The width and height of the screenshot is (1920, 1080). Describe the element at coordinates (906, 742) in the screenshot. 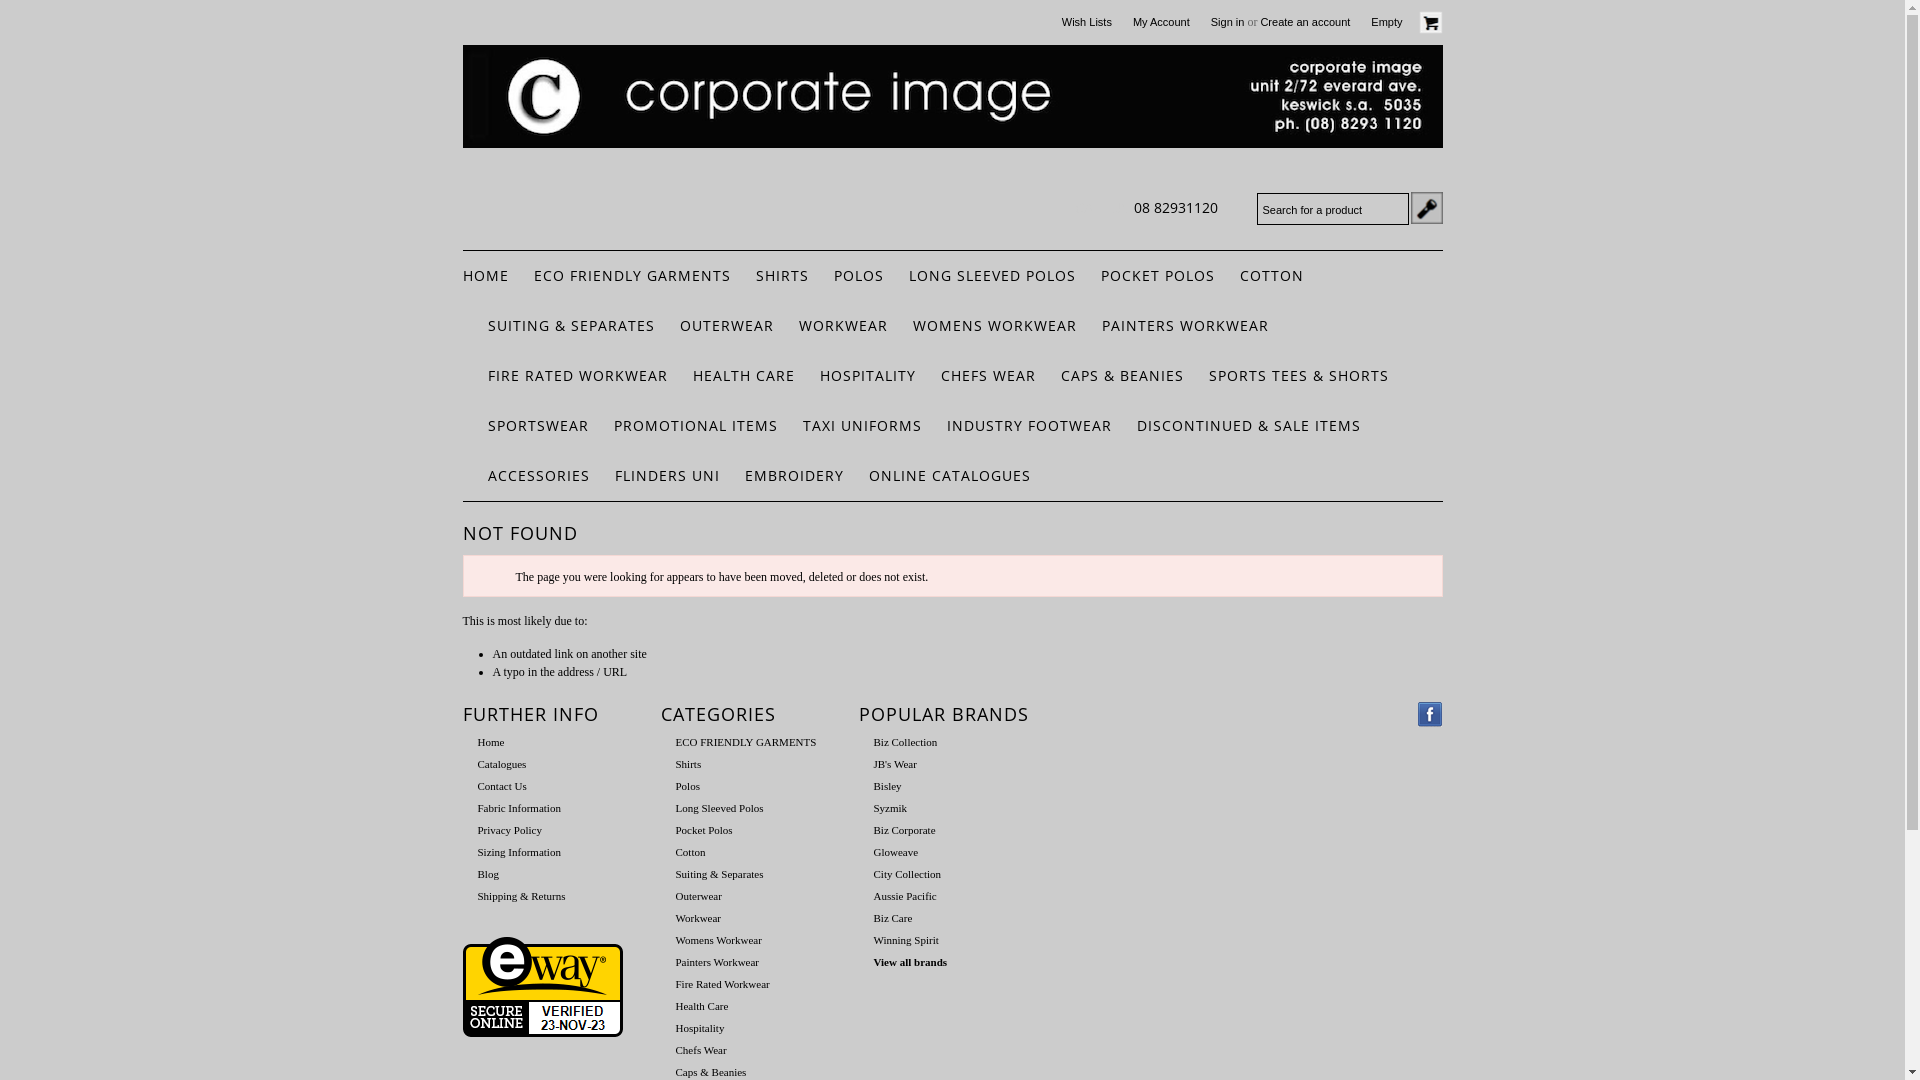

I see `Biz Collection` at that location.